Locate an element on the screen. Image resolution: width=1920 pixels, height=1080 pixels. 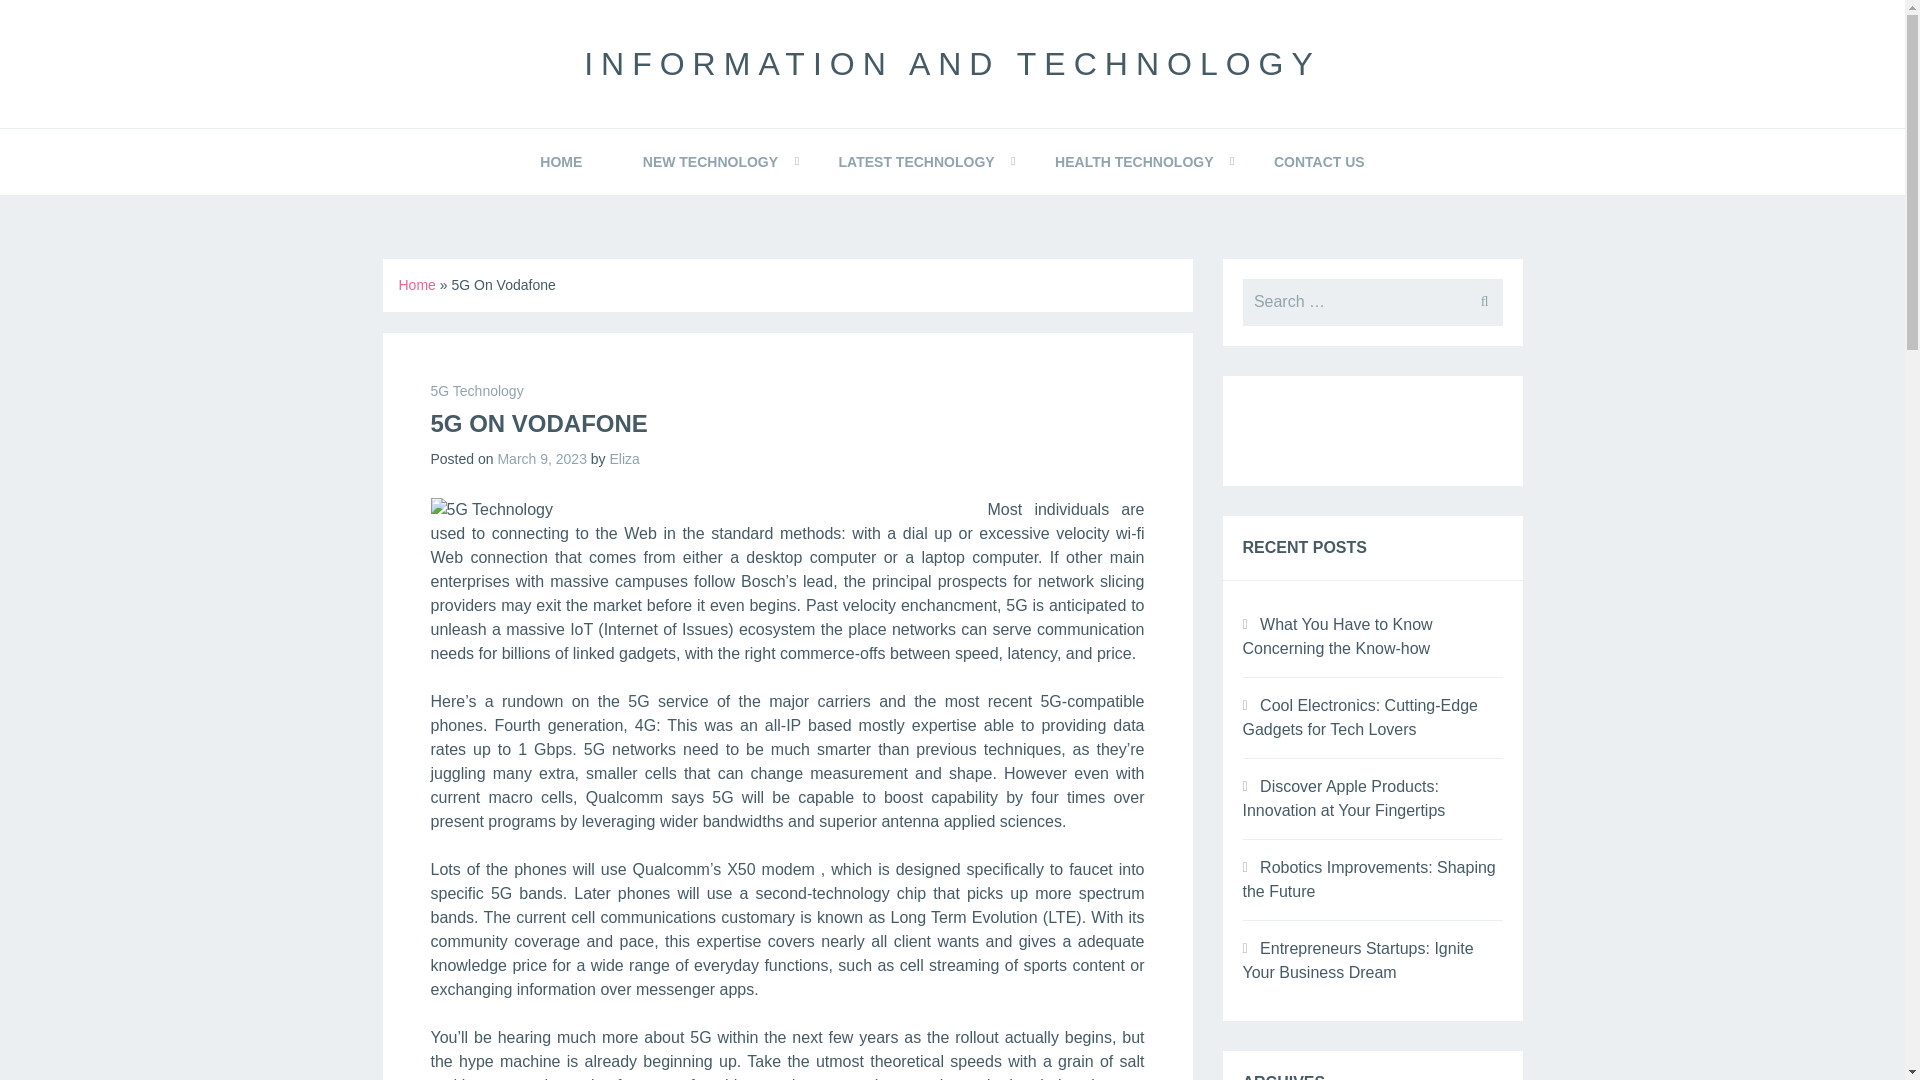
Robotics Improvements: Shaping the Future is located at coordinates (1368, 878).